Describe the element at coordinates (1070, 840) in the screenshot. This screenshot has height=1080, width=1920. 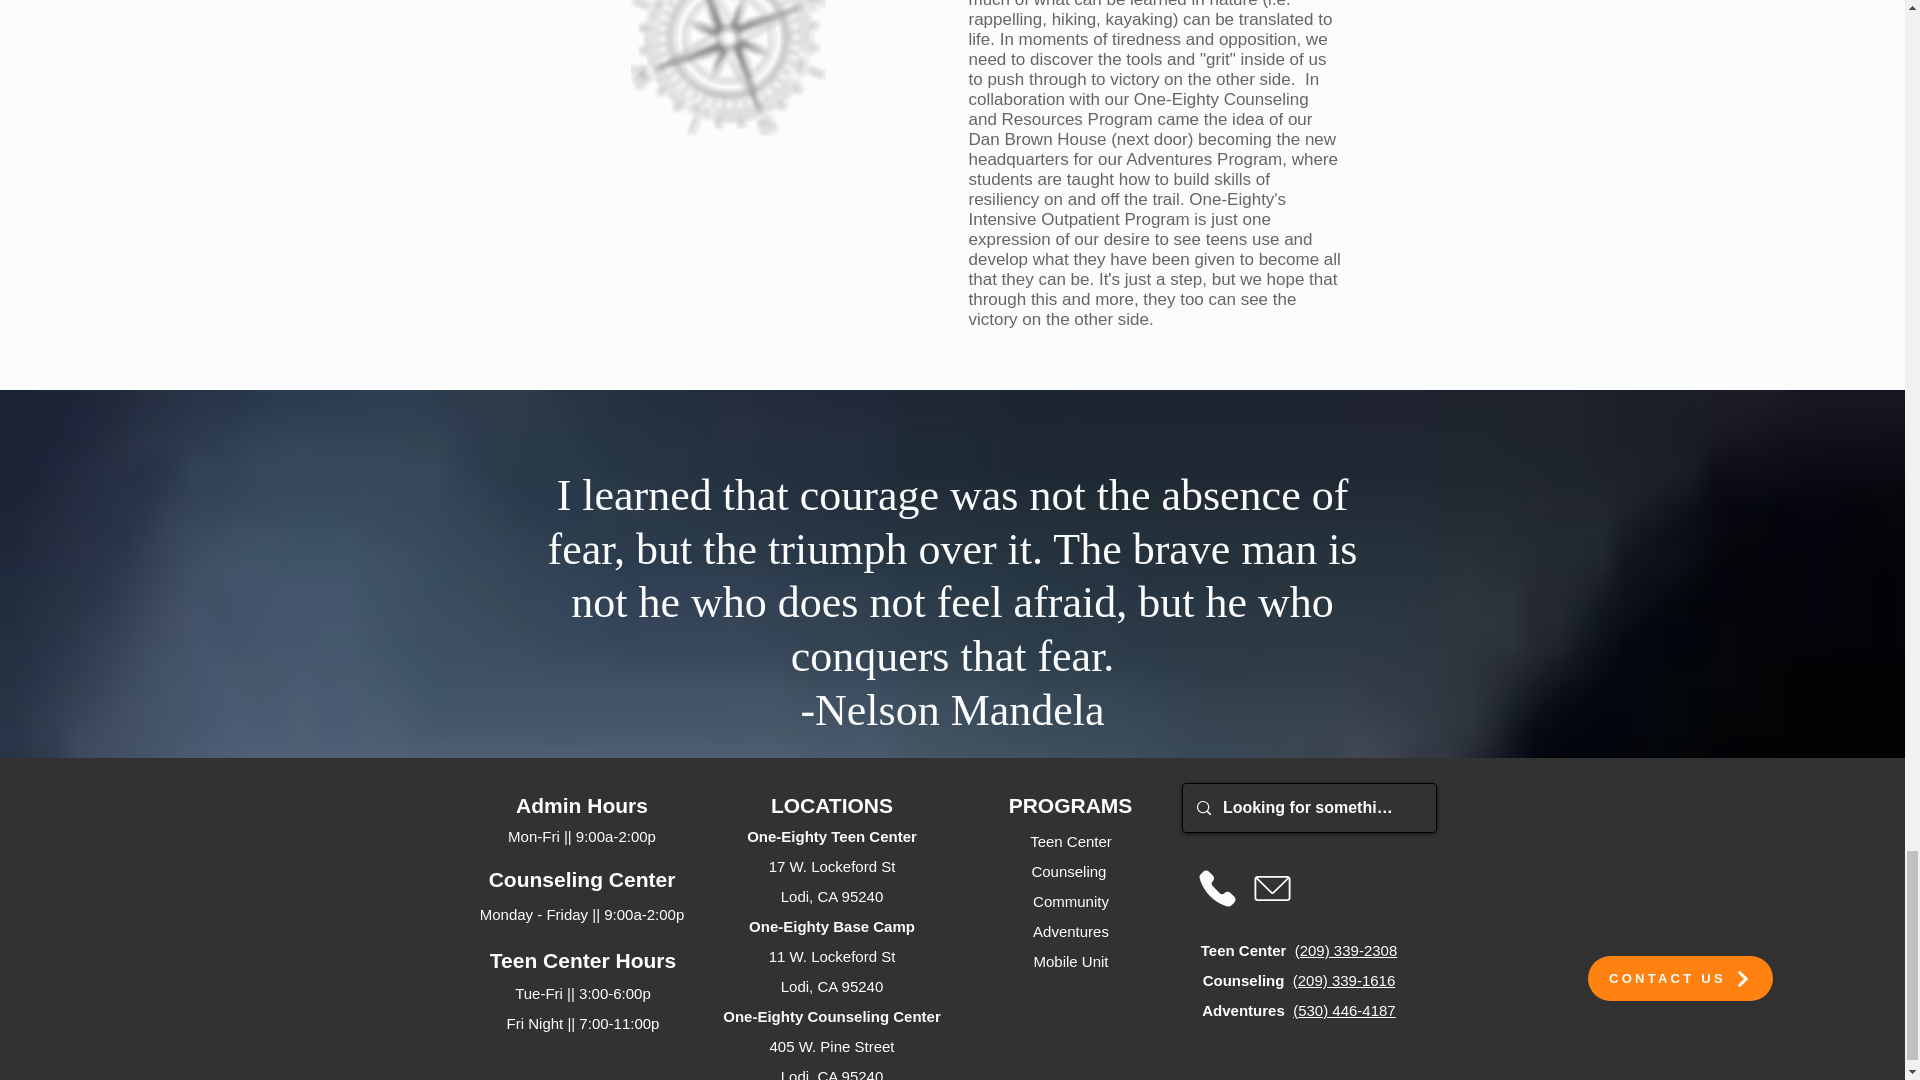
I see `Teen Center` at that location.